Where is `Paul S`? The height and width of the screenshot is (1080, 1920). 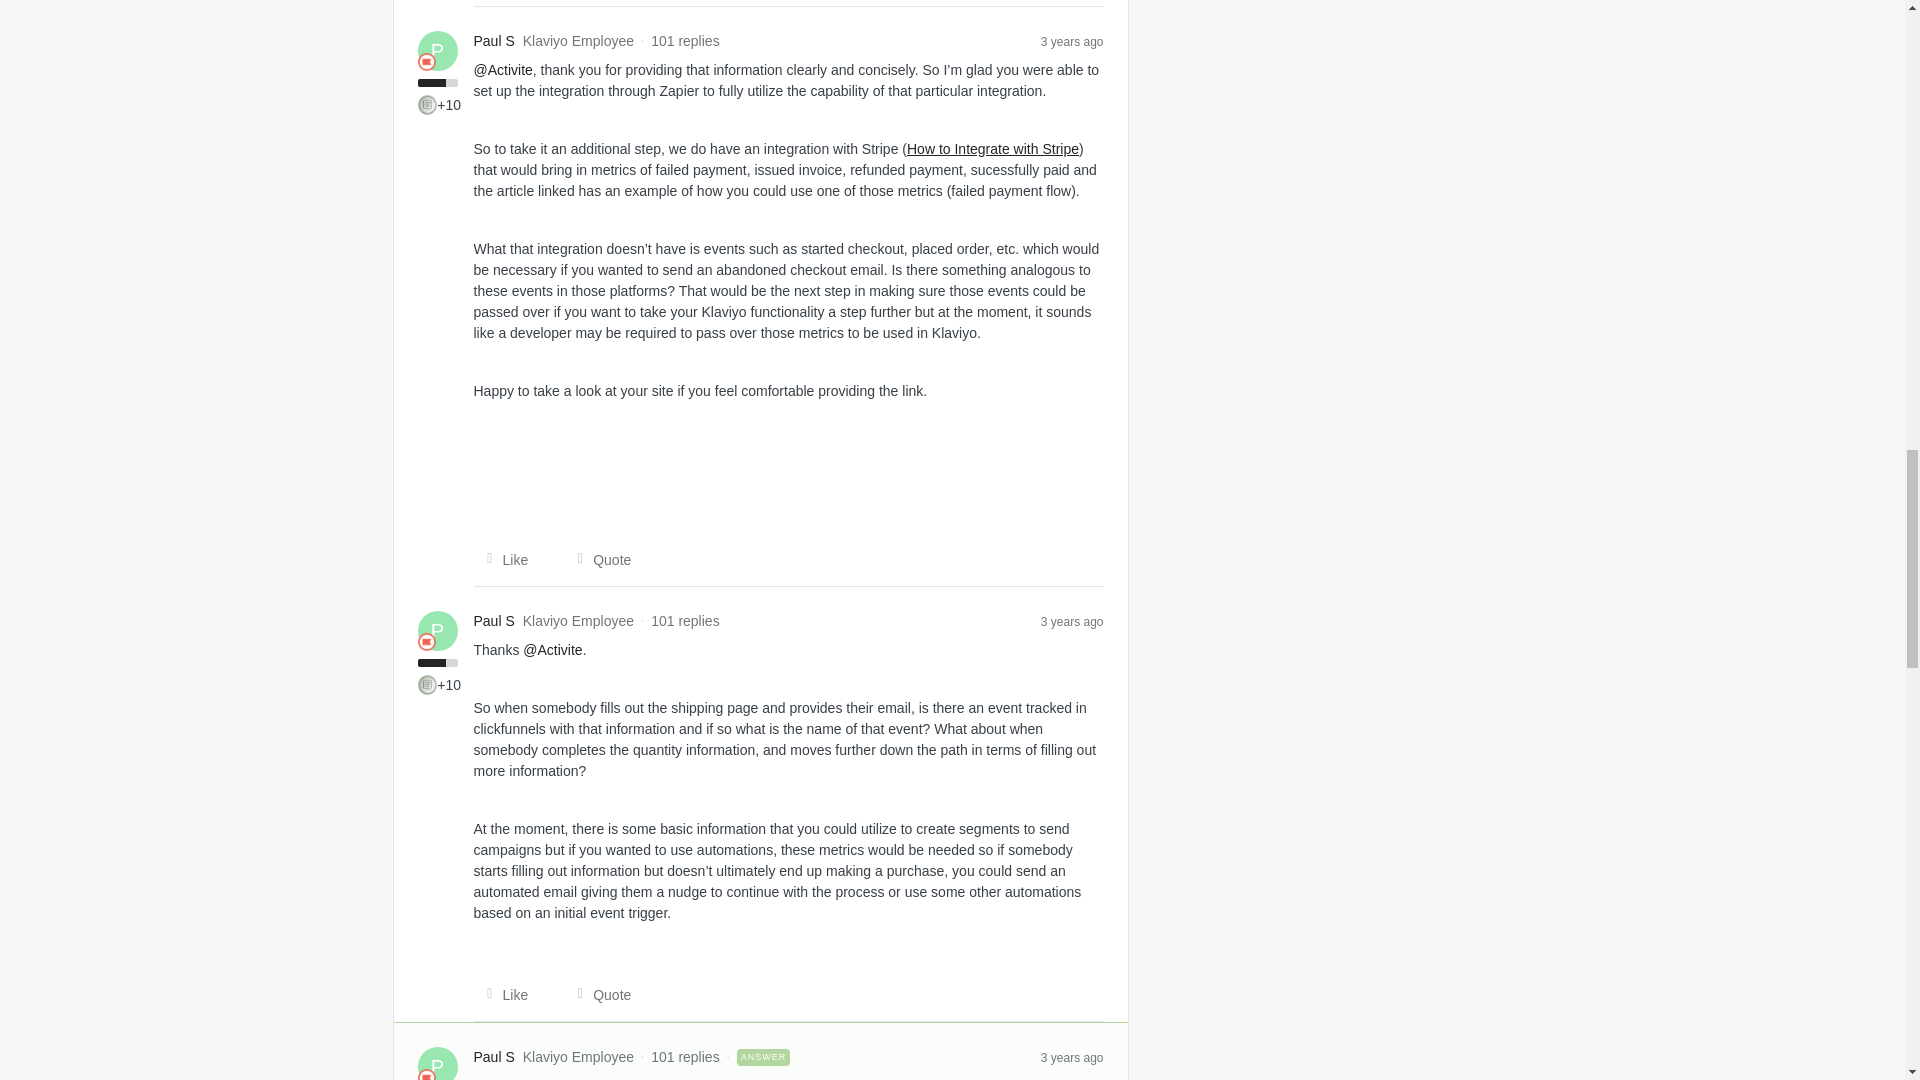
Paul S is located at coordinates (494, 41).